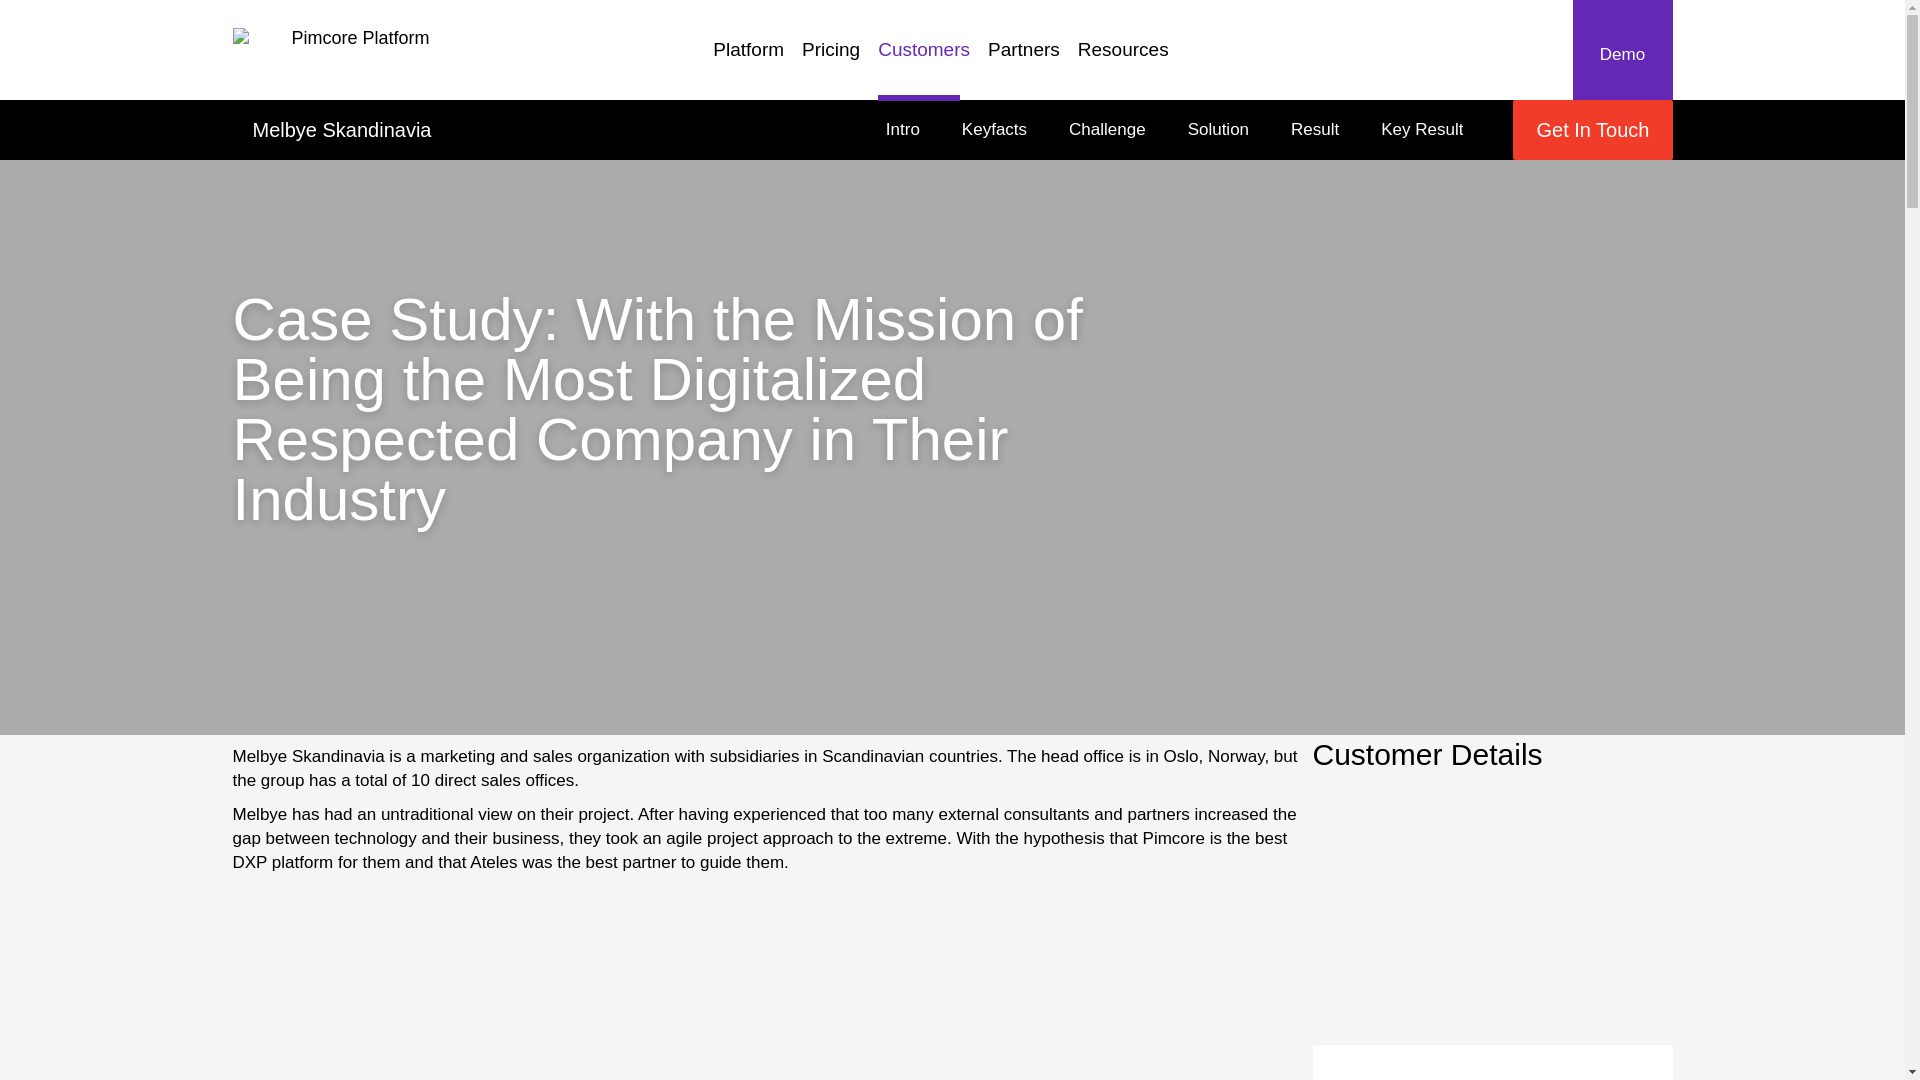  What do you see at coordinates (1218, 130) in the screenshot?
I see `Solution` at bounding box center [1218, 130].